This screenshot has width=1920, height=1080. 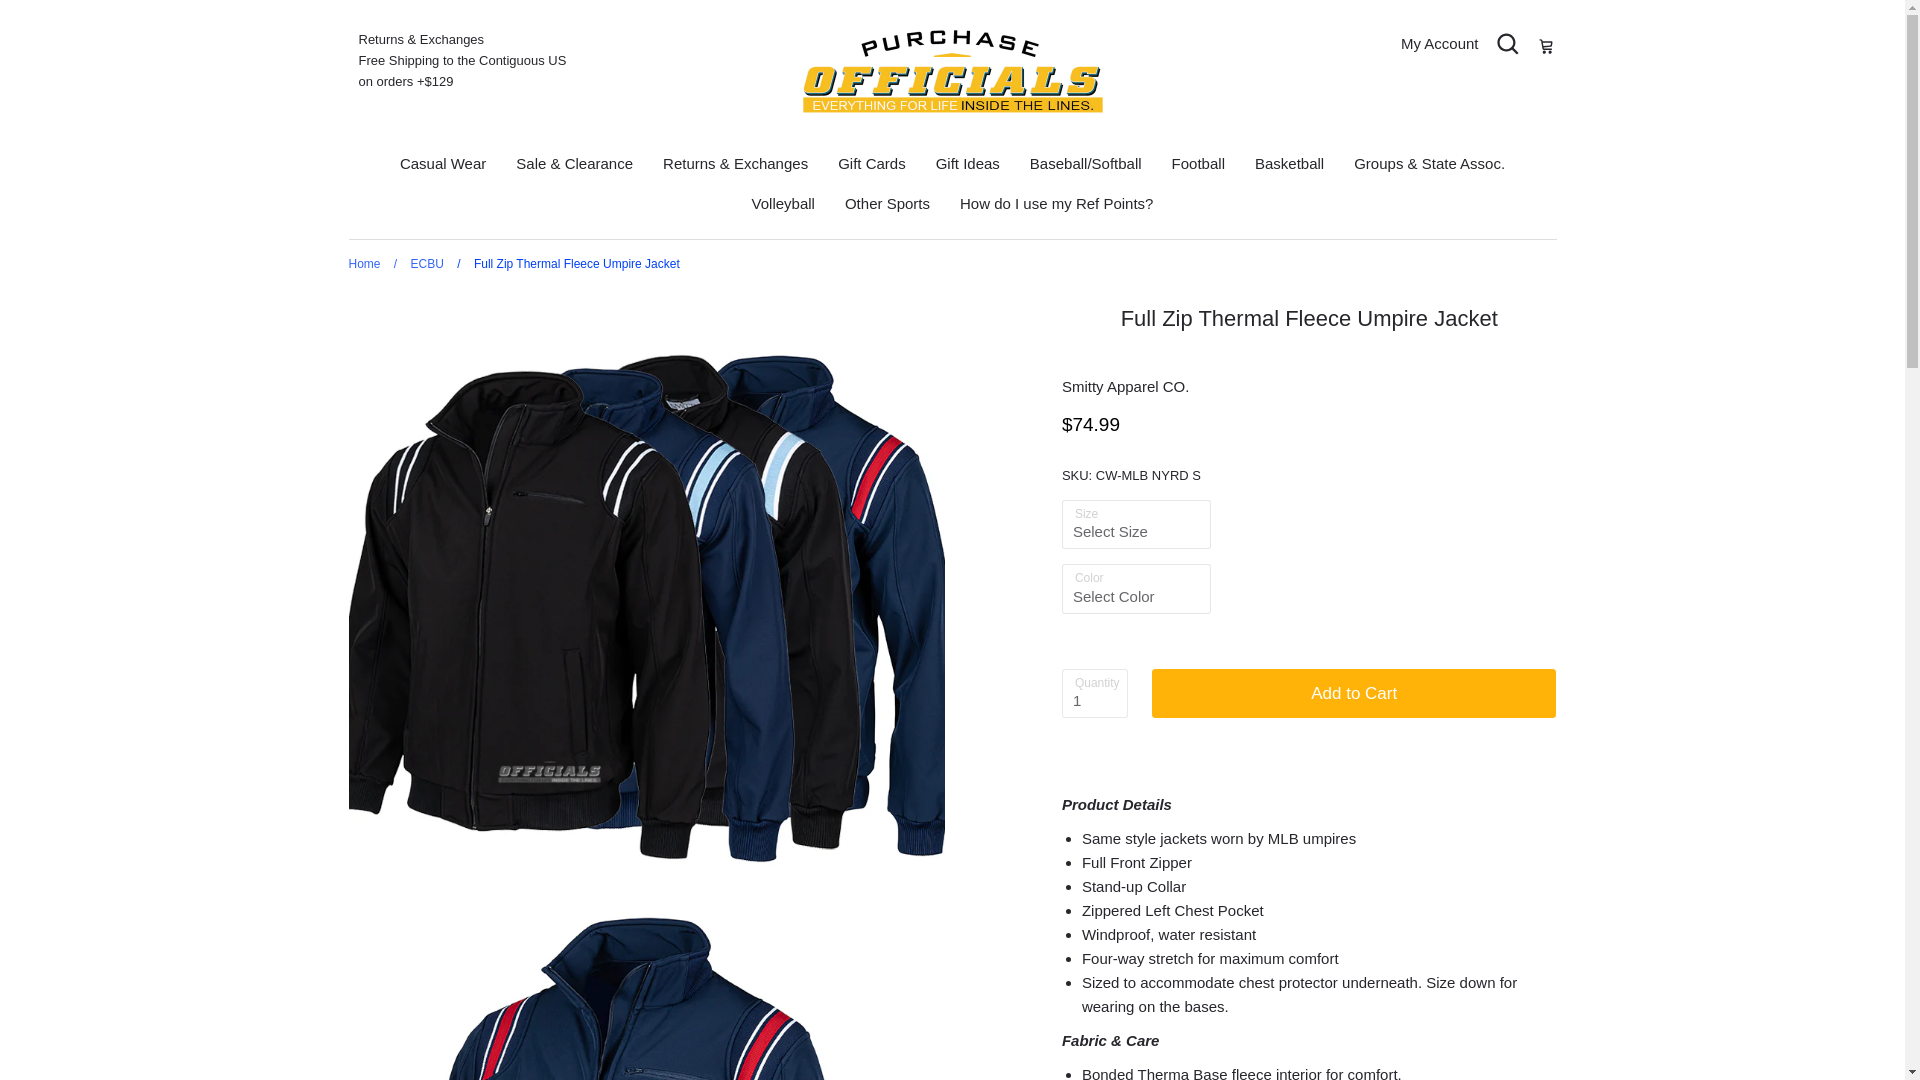 What do you see at coordinates (872, 163) in the screenshot?
I see `Gift Cards` at bounding box center [872, 163].